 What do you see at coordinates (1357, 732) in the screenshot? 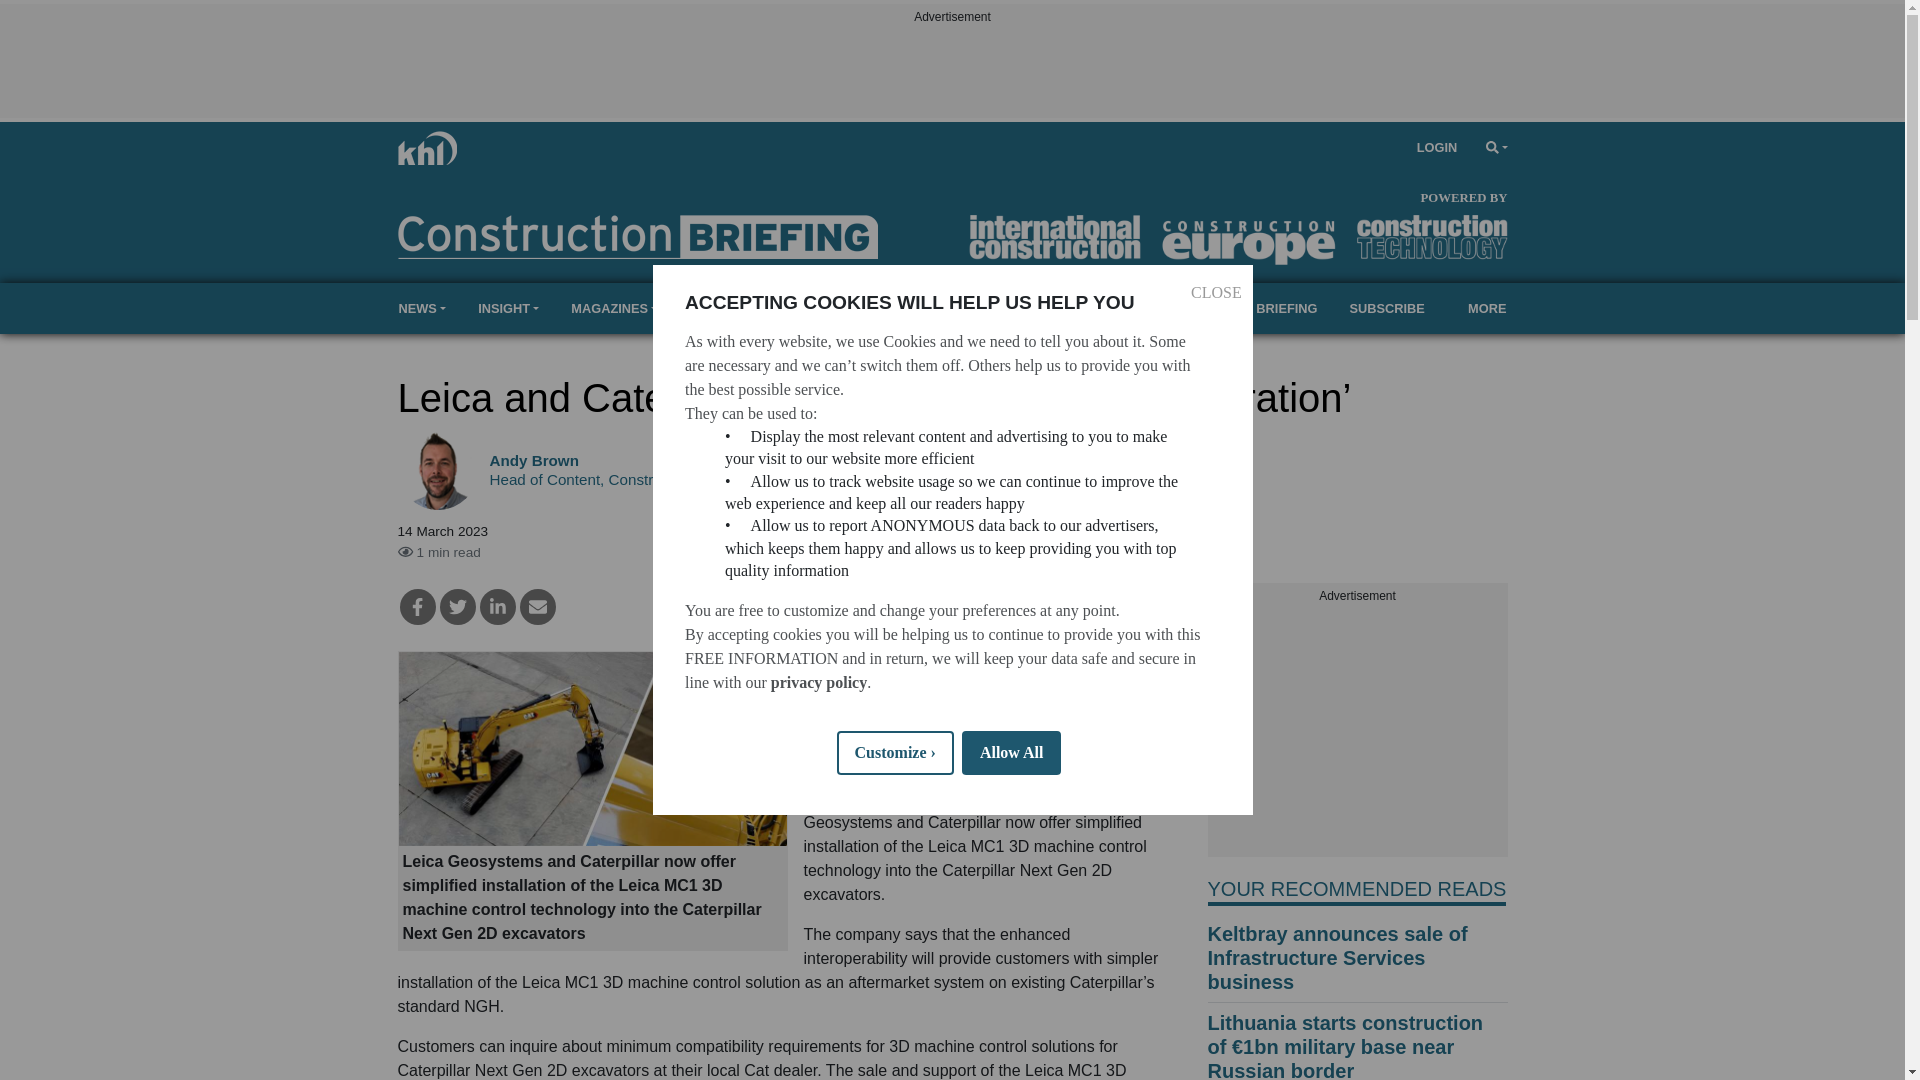
I see `3rd party ad content` at bounding box center [1357, 732].